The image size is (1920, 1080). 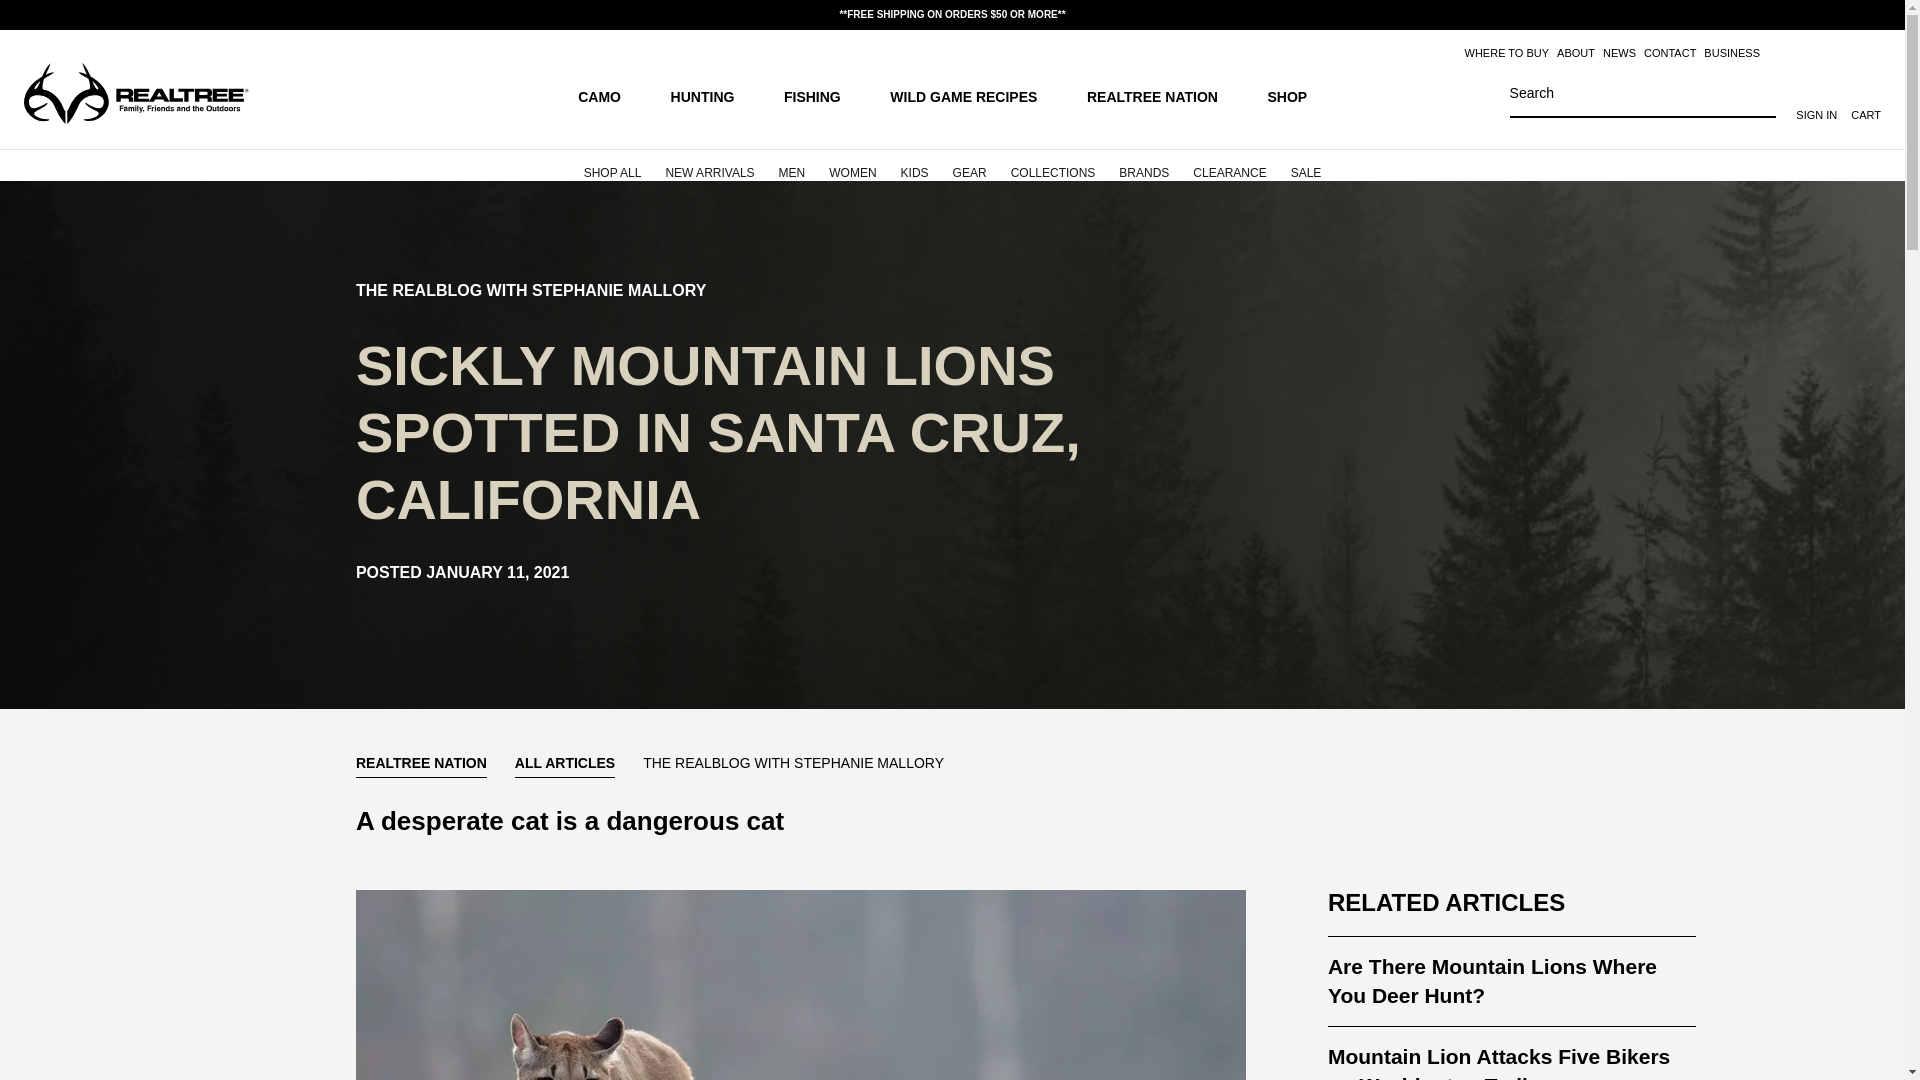 I want to click on HUNTING, so click(x=712, y=95).